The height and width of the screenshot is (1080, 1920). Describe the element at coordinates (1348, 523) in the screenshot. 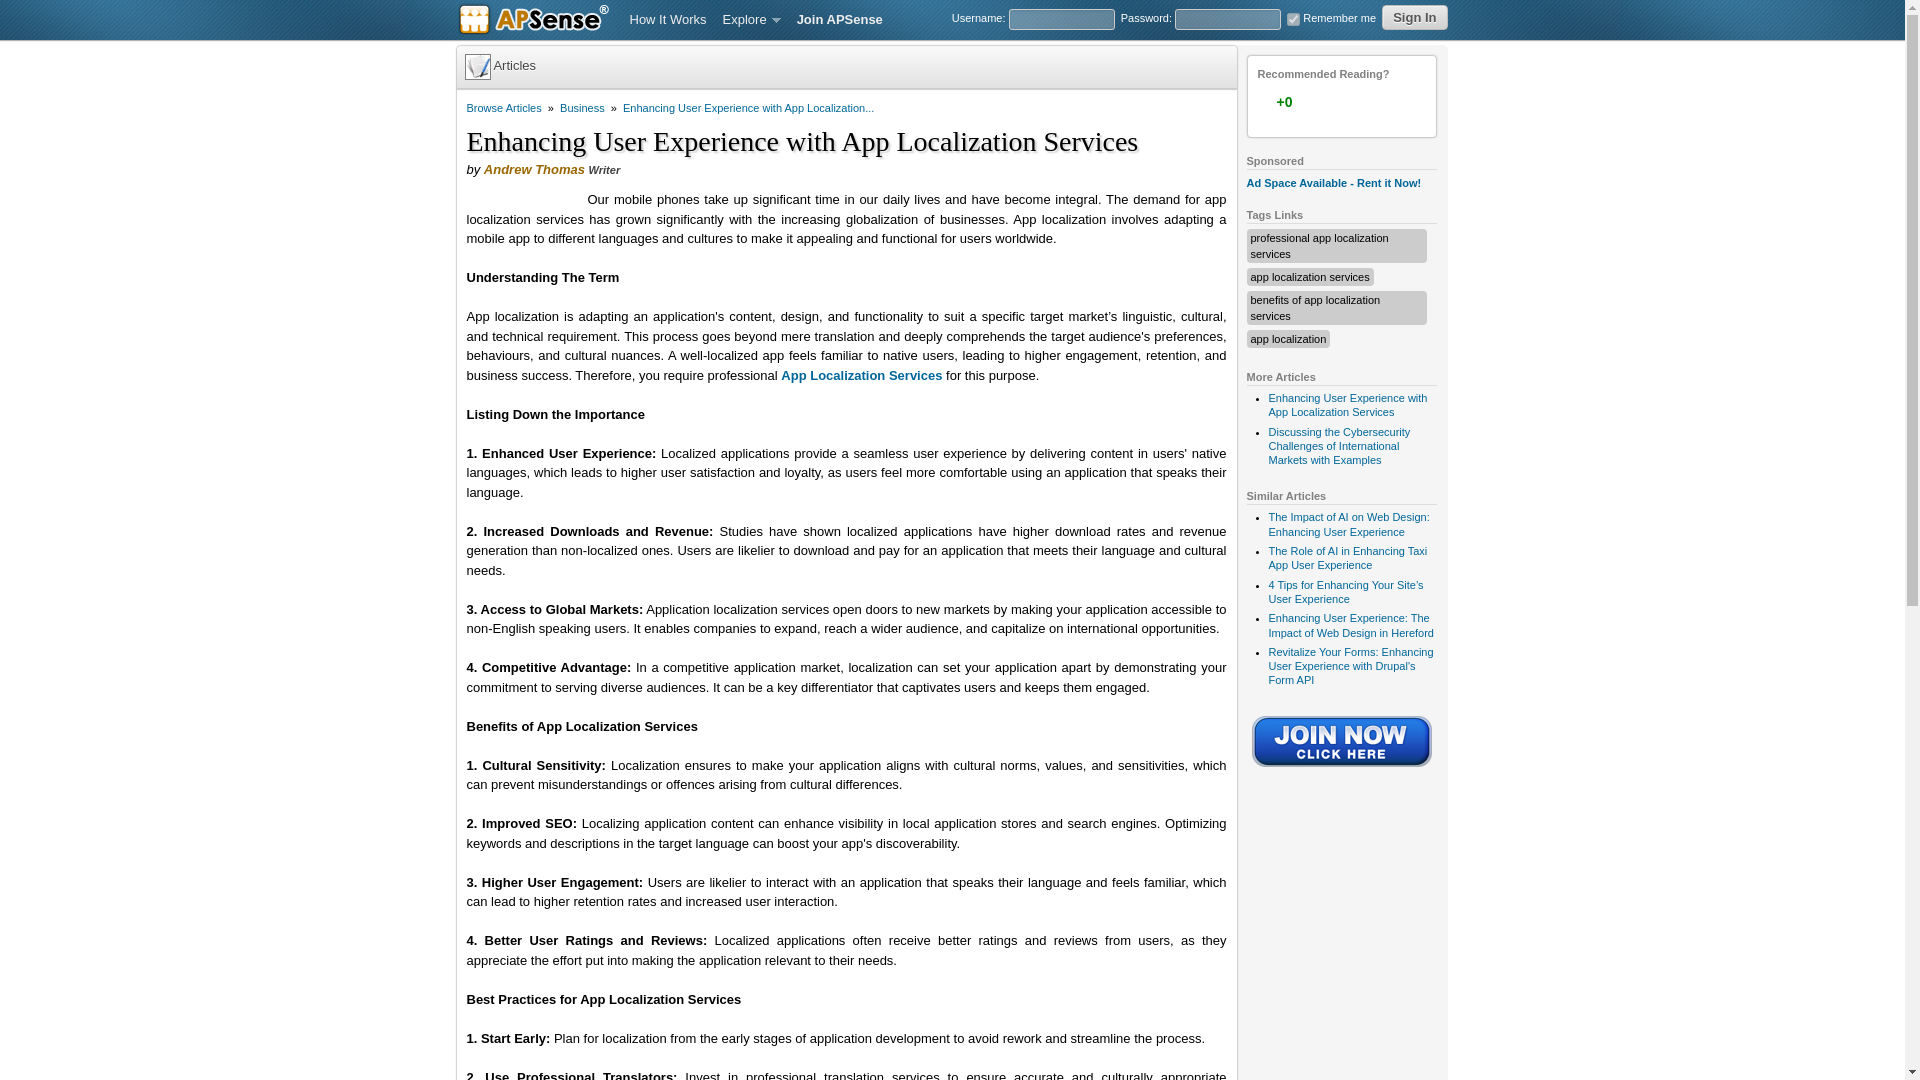

I see `The Impact of AI on Web Design: Enhancing User Experience` at that location.